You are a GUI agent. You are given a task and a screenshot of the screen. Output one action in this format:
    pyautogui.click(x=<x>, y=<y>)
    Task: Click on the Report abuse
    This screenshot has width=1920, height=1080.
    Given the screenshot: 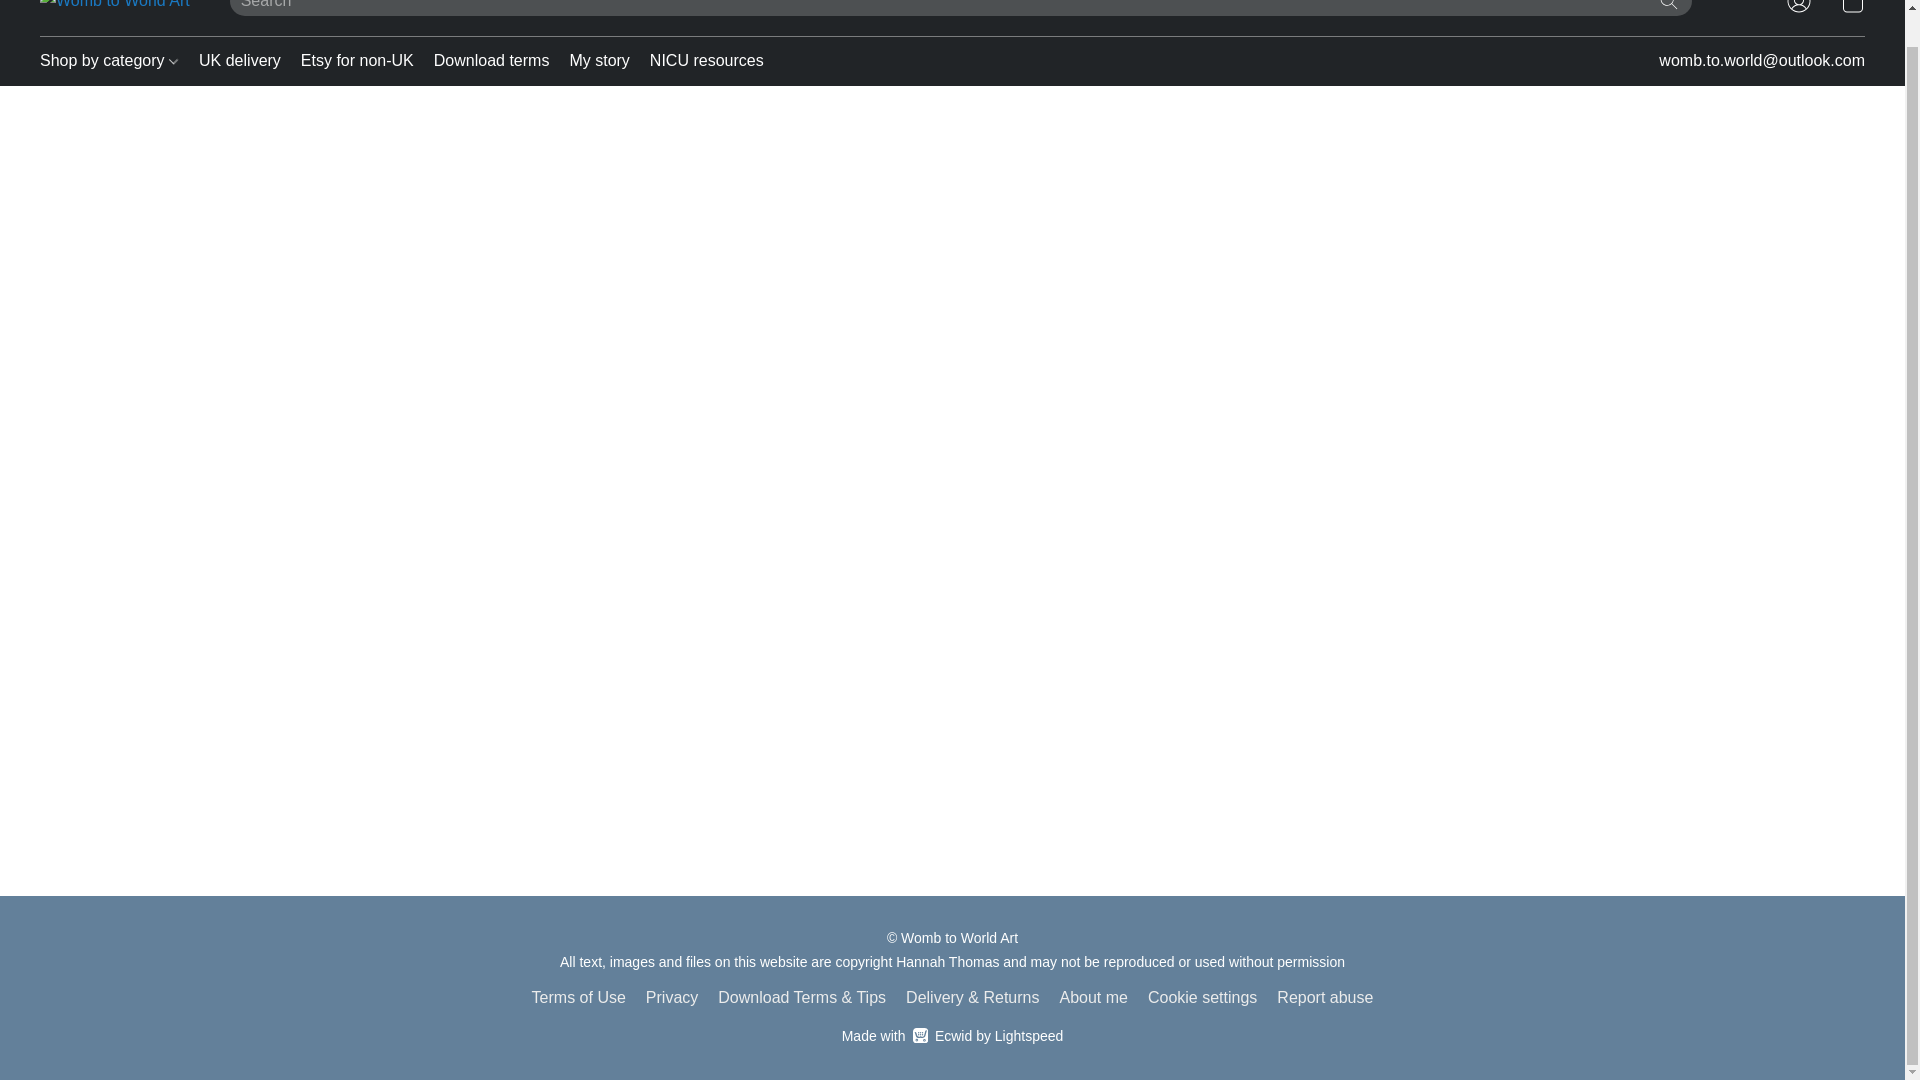 What is the action you would take?
    pyautogui.click(x=702, y=60)
    